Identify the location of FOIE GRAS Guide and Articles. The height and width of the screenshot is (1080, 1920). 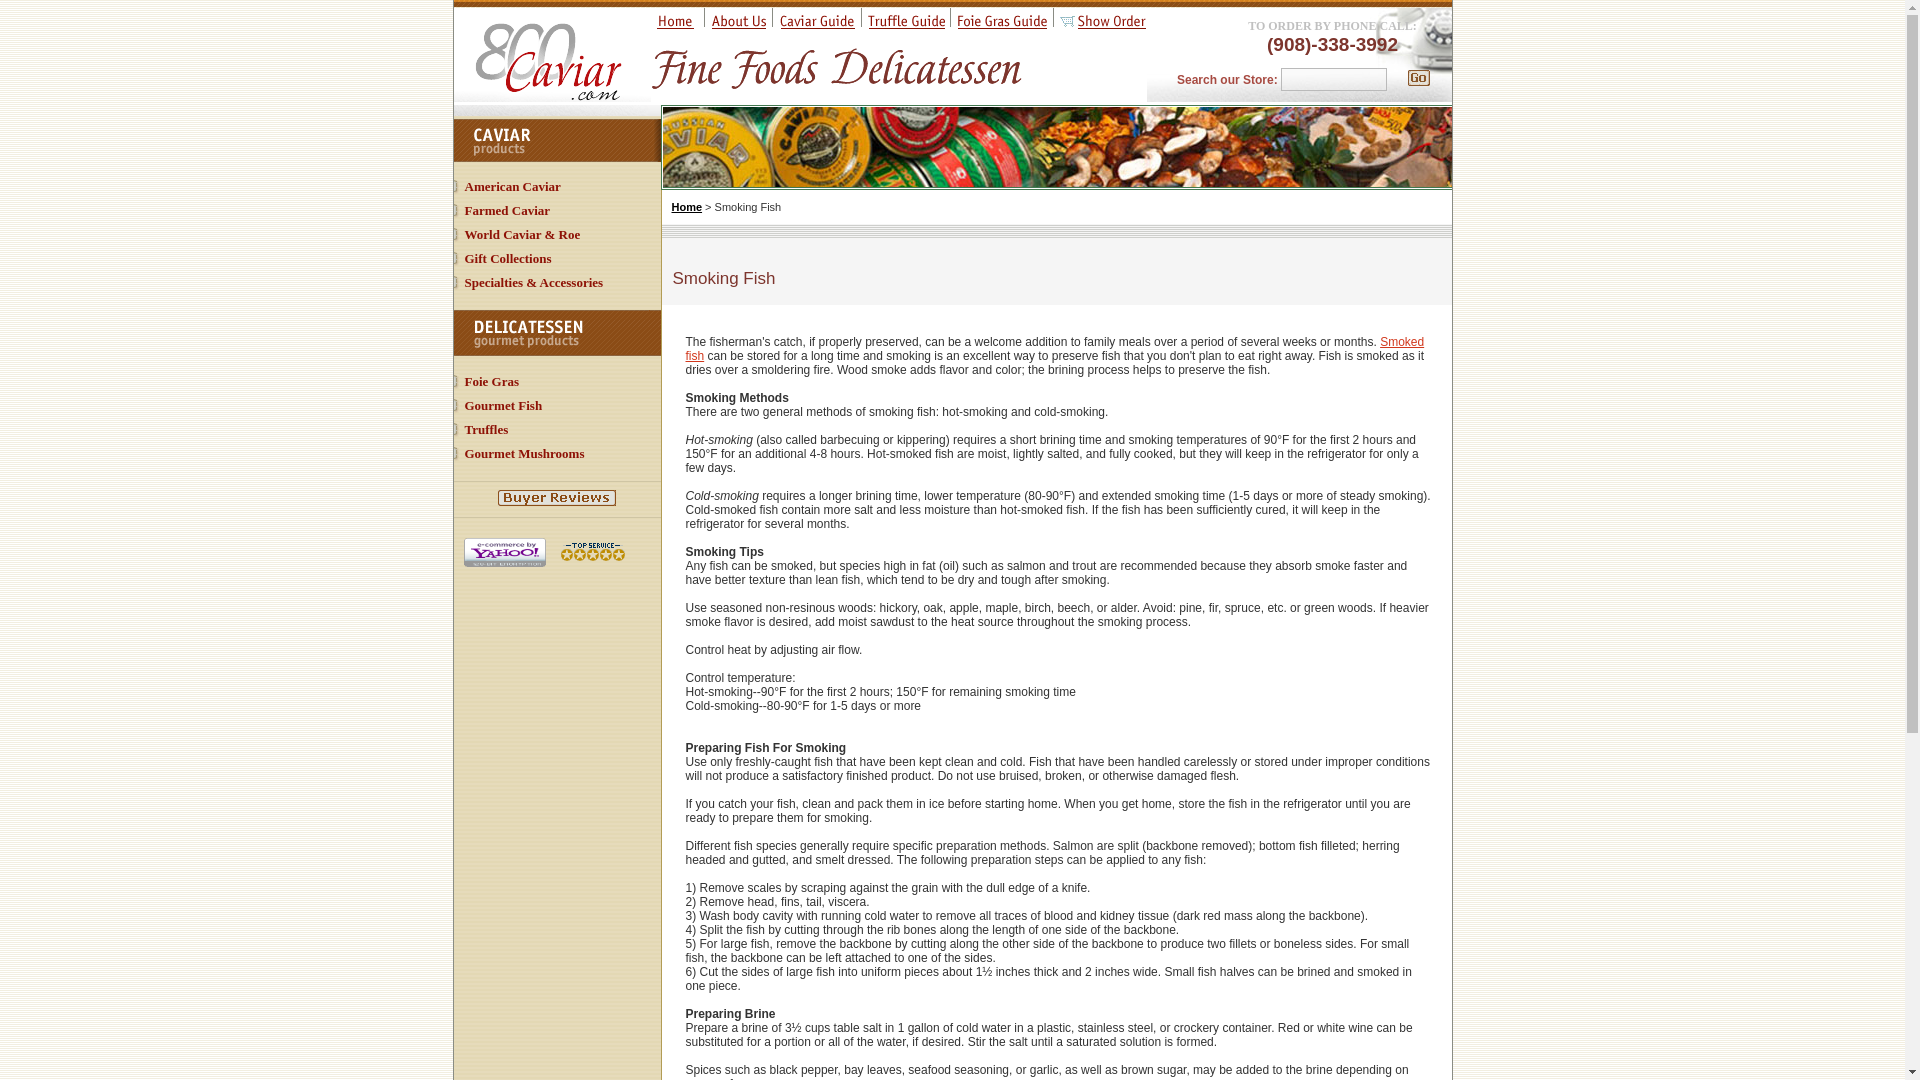
(1001, 25).